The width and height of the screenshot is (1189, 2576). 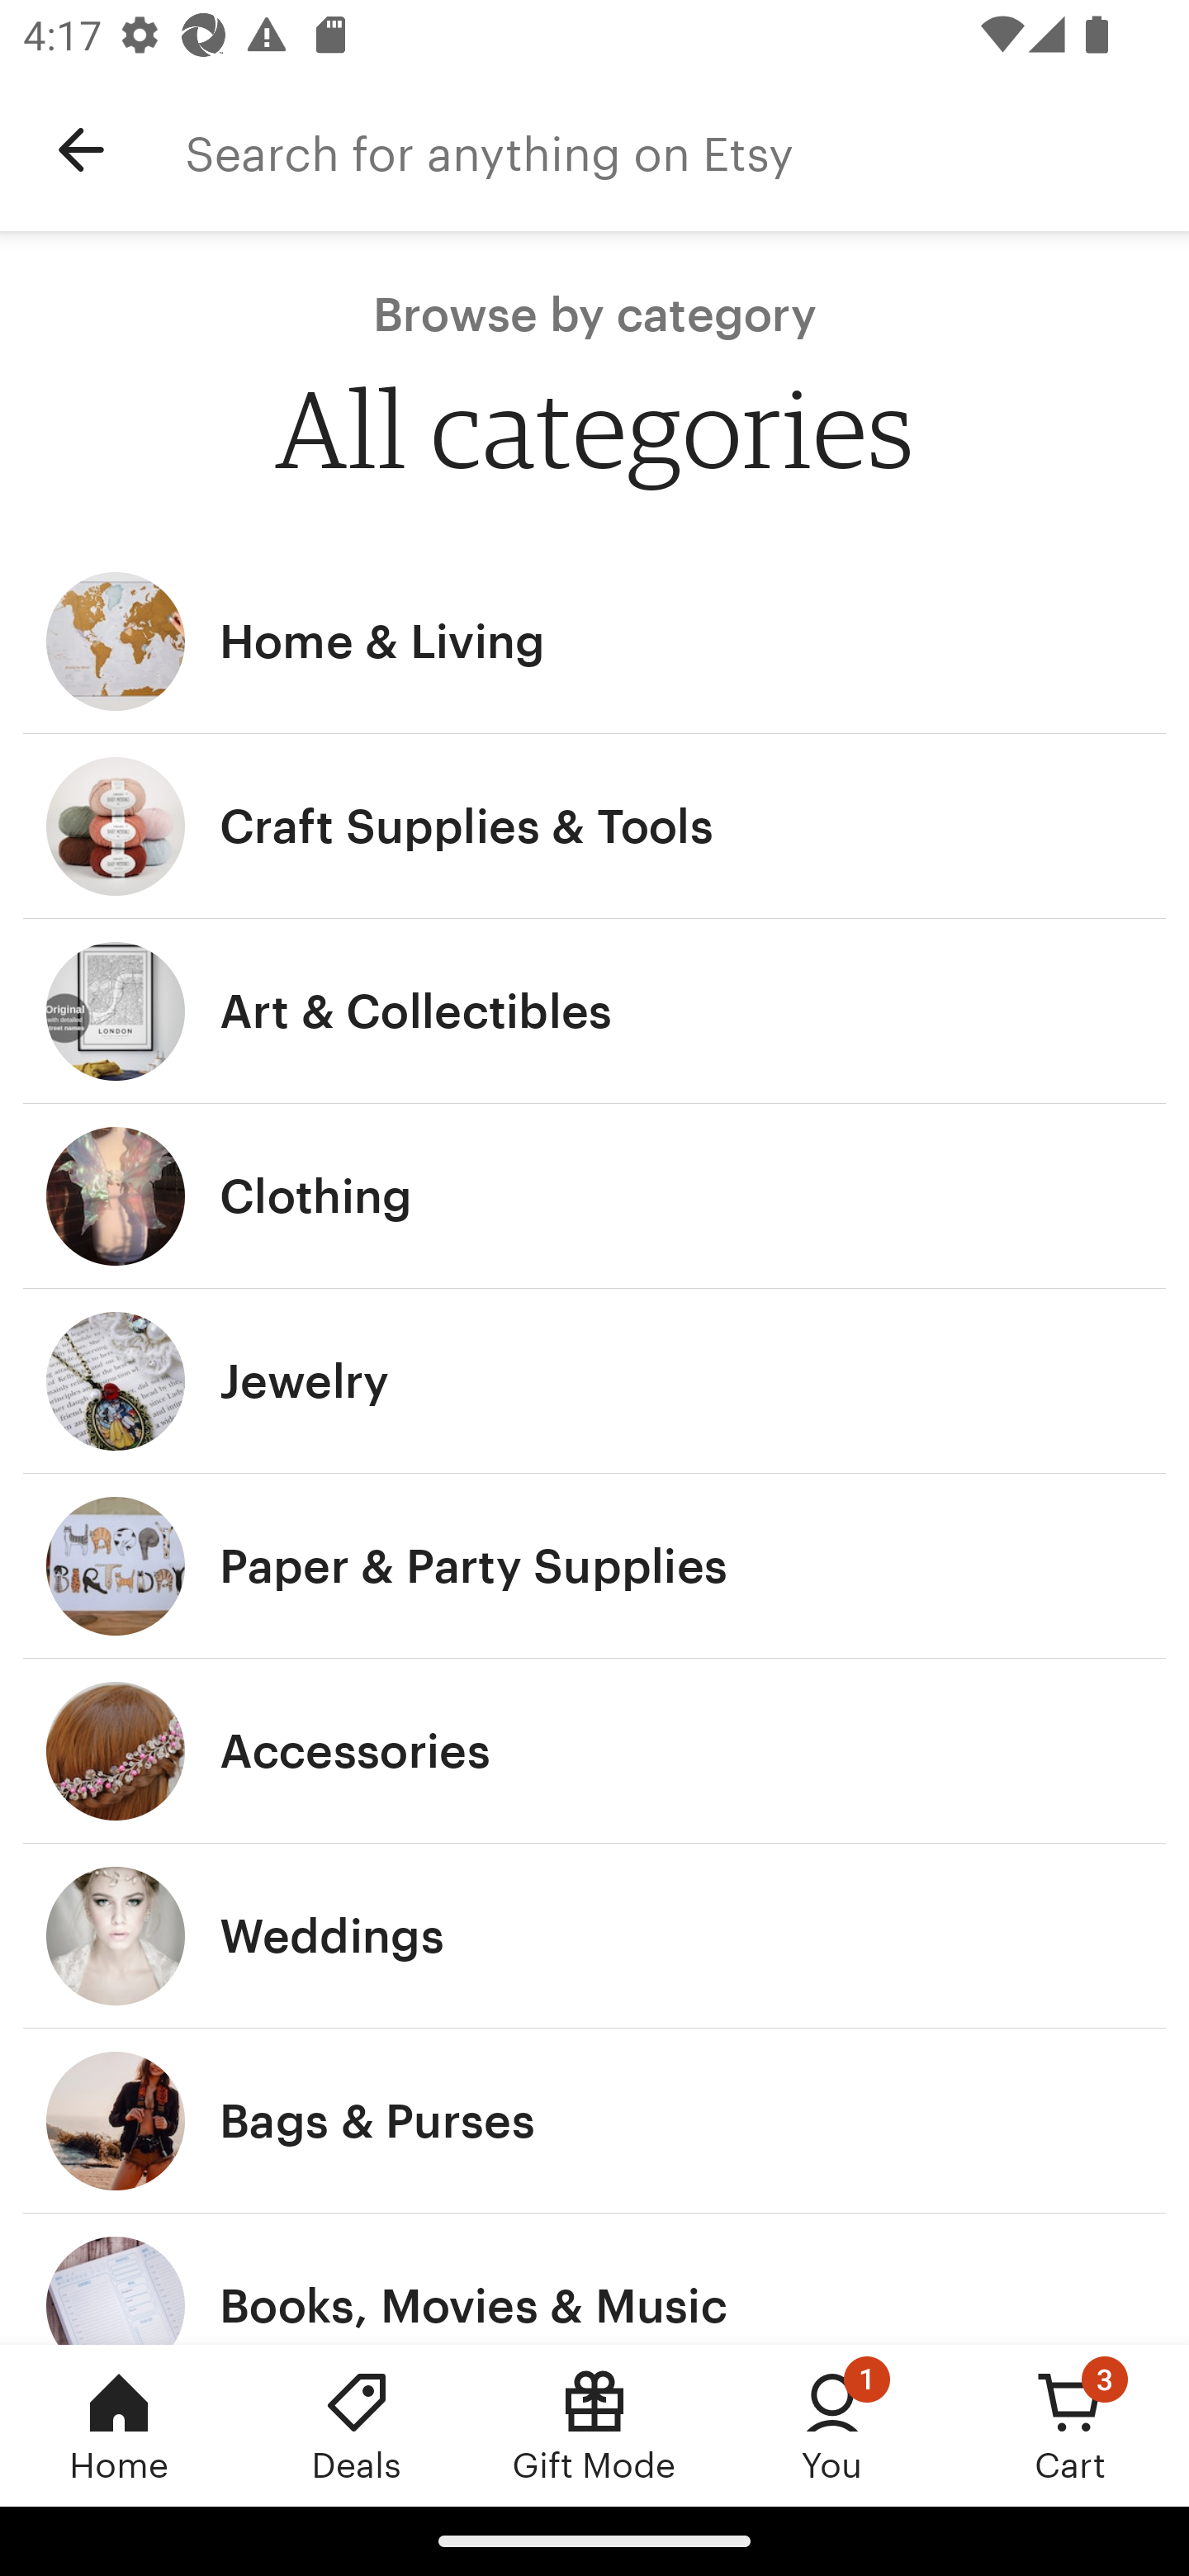 I want to click on Clothing, so click(x=594, y=1196).